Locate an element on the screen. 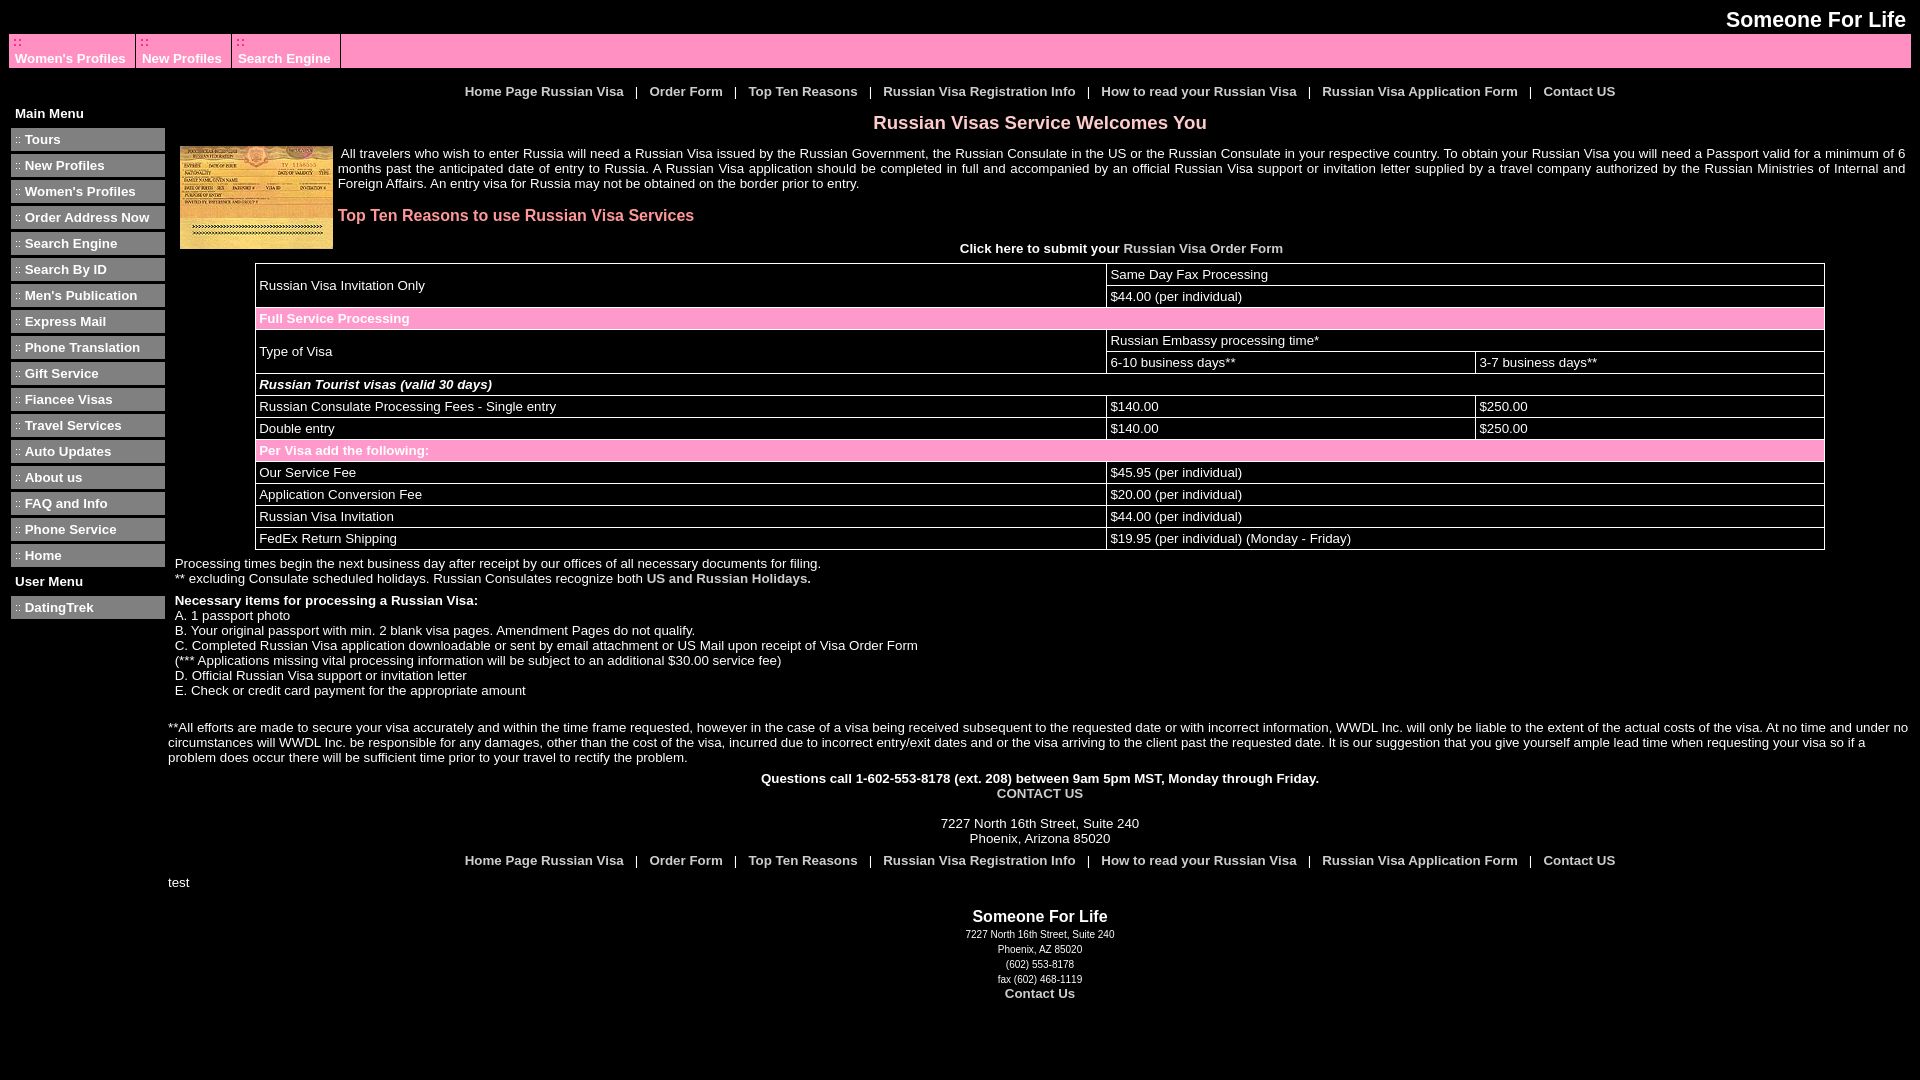  How to read your Russian Visa is located at coordinates (1198, 92).